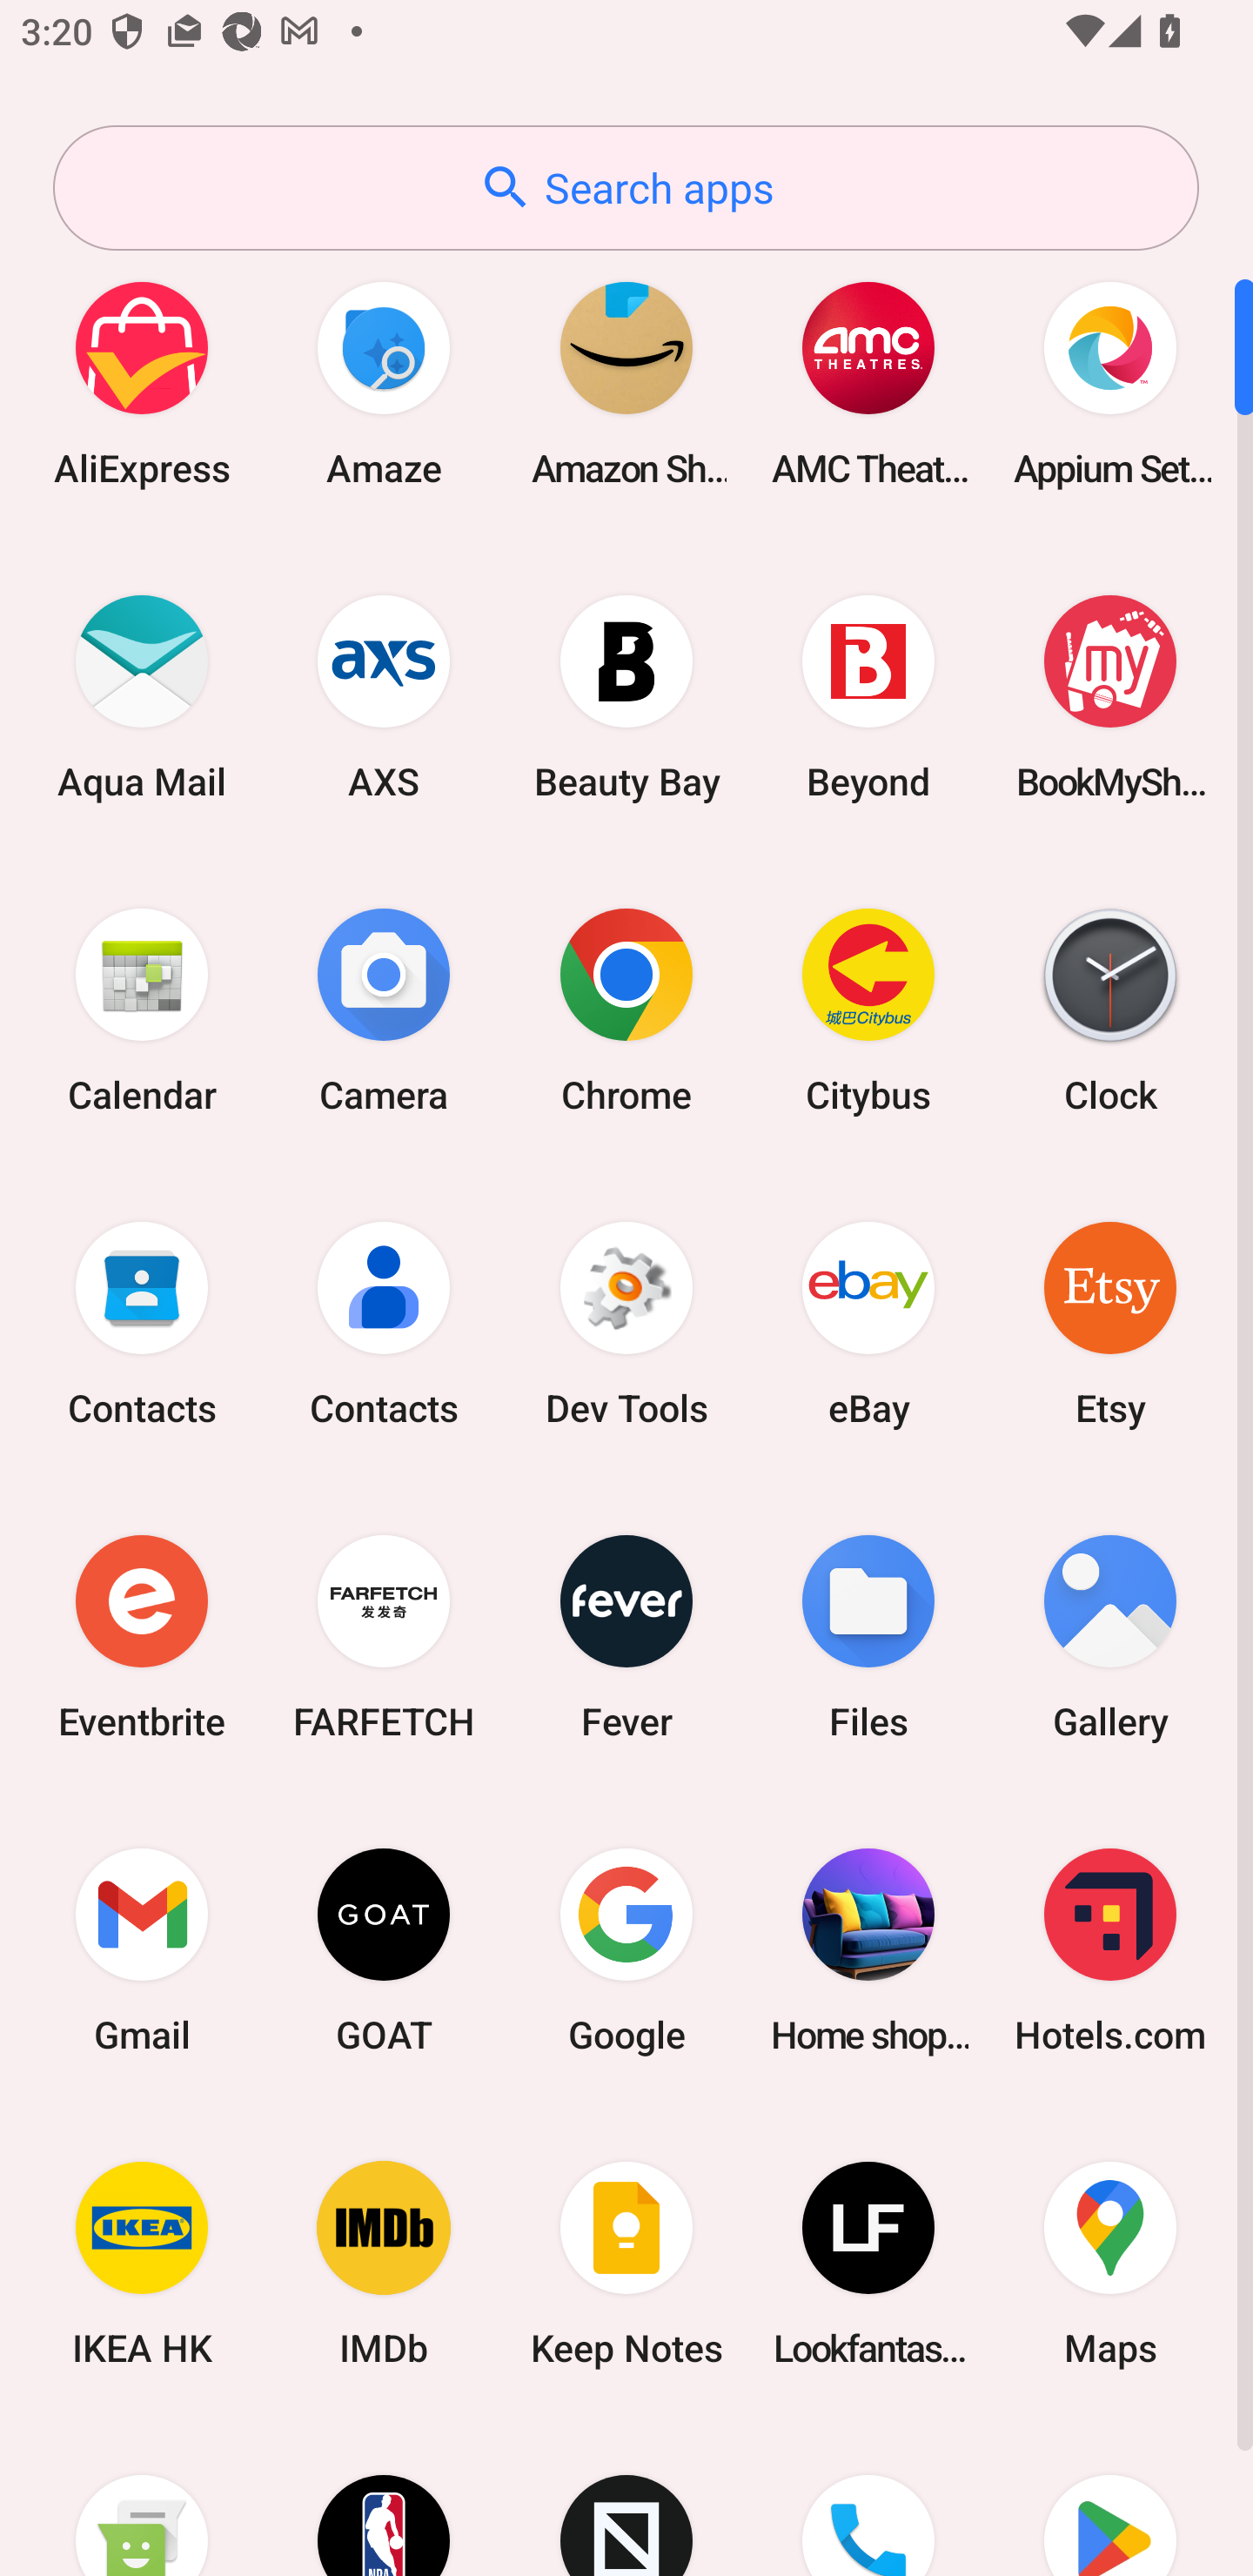 This screenshot has height=2576, width=1253. I want to click on IKEA HK, so click(142, 2264).